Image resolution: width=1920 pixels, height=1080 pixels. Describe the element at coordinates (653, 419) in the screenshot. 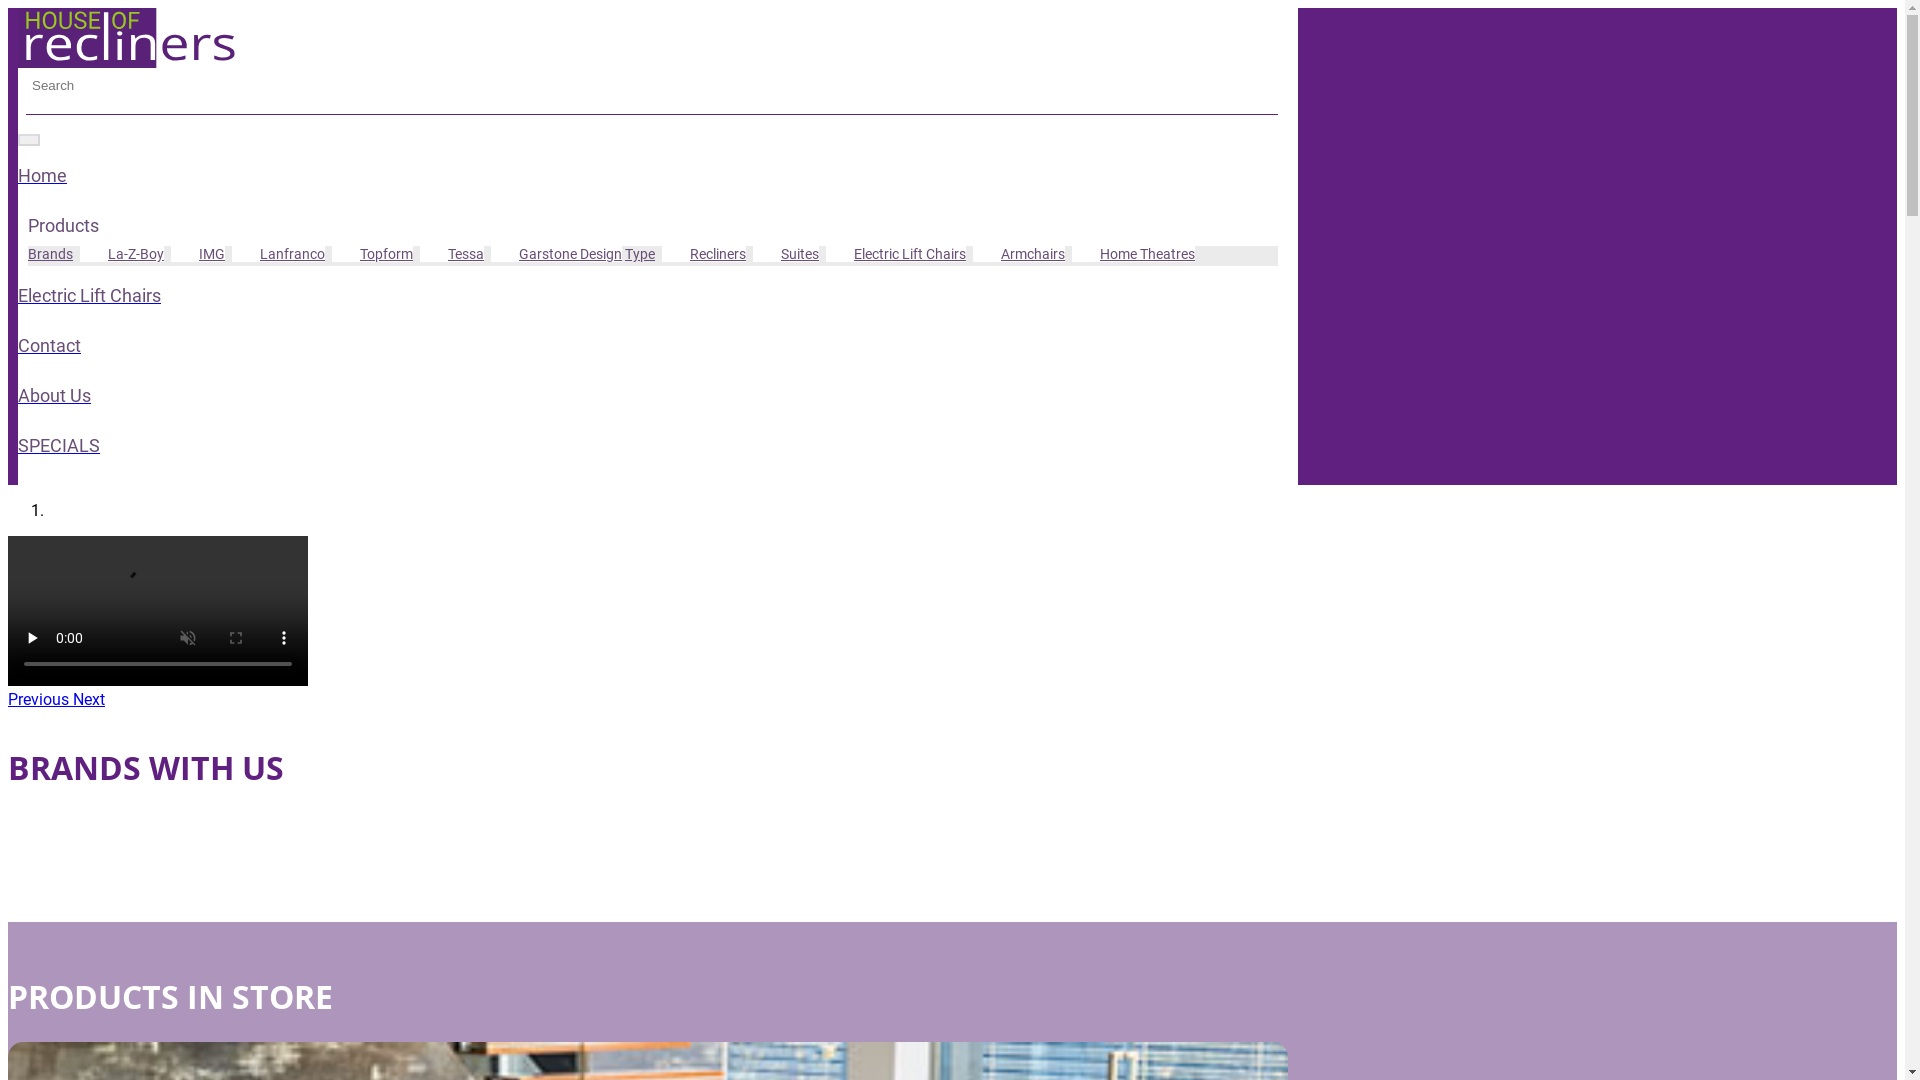

I see `About Us` at that location.